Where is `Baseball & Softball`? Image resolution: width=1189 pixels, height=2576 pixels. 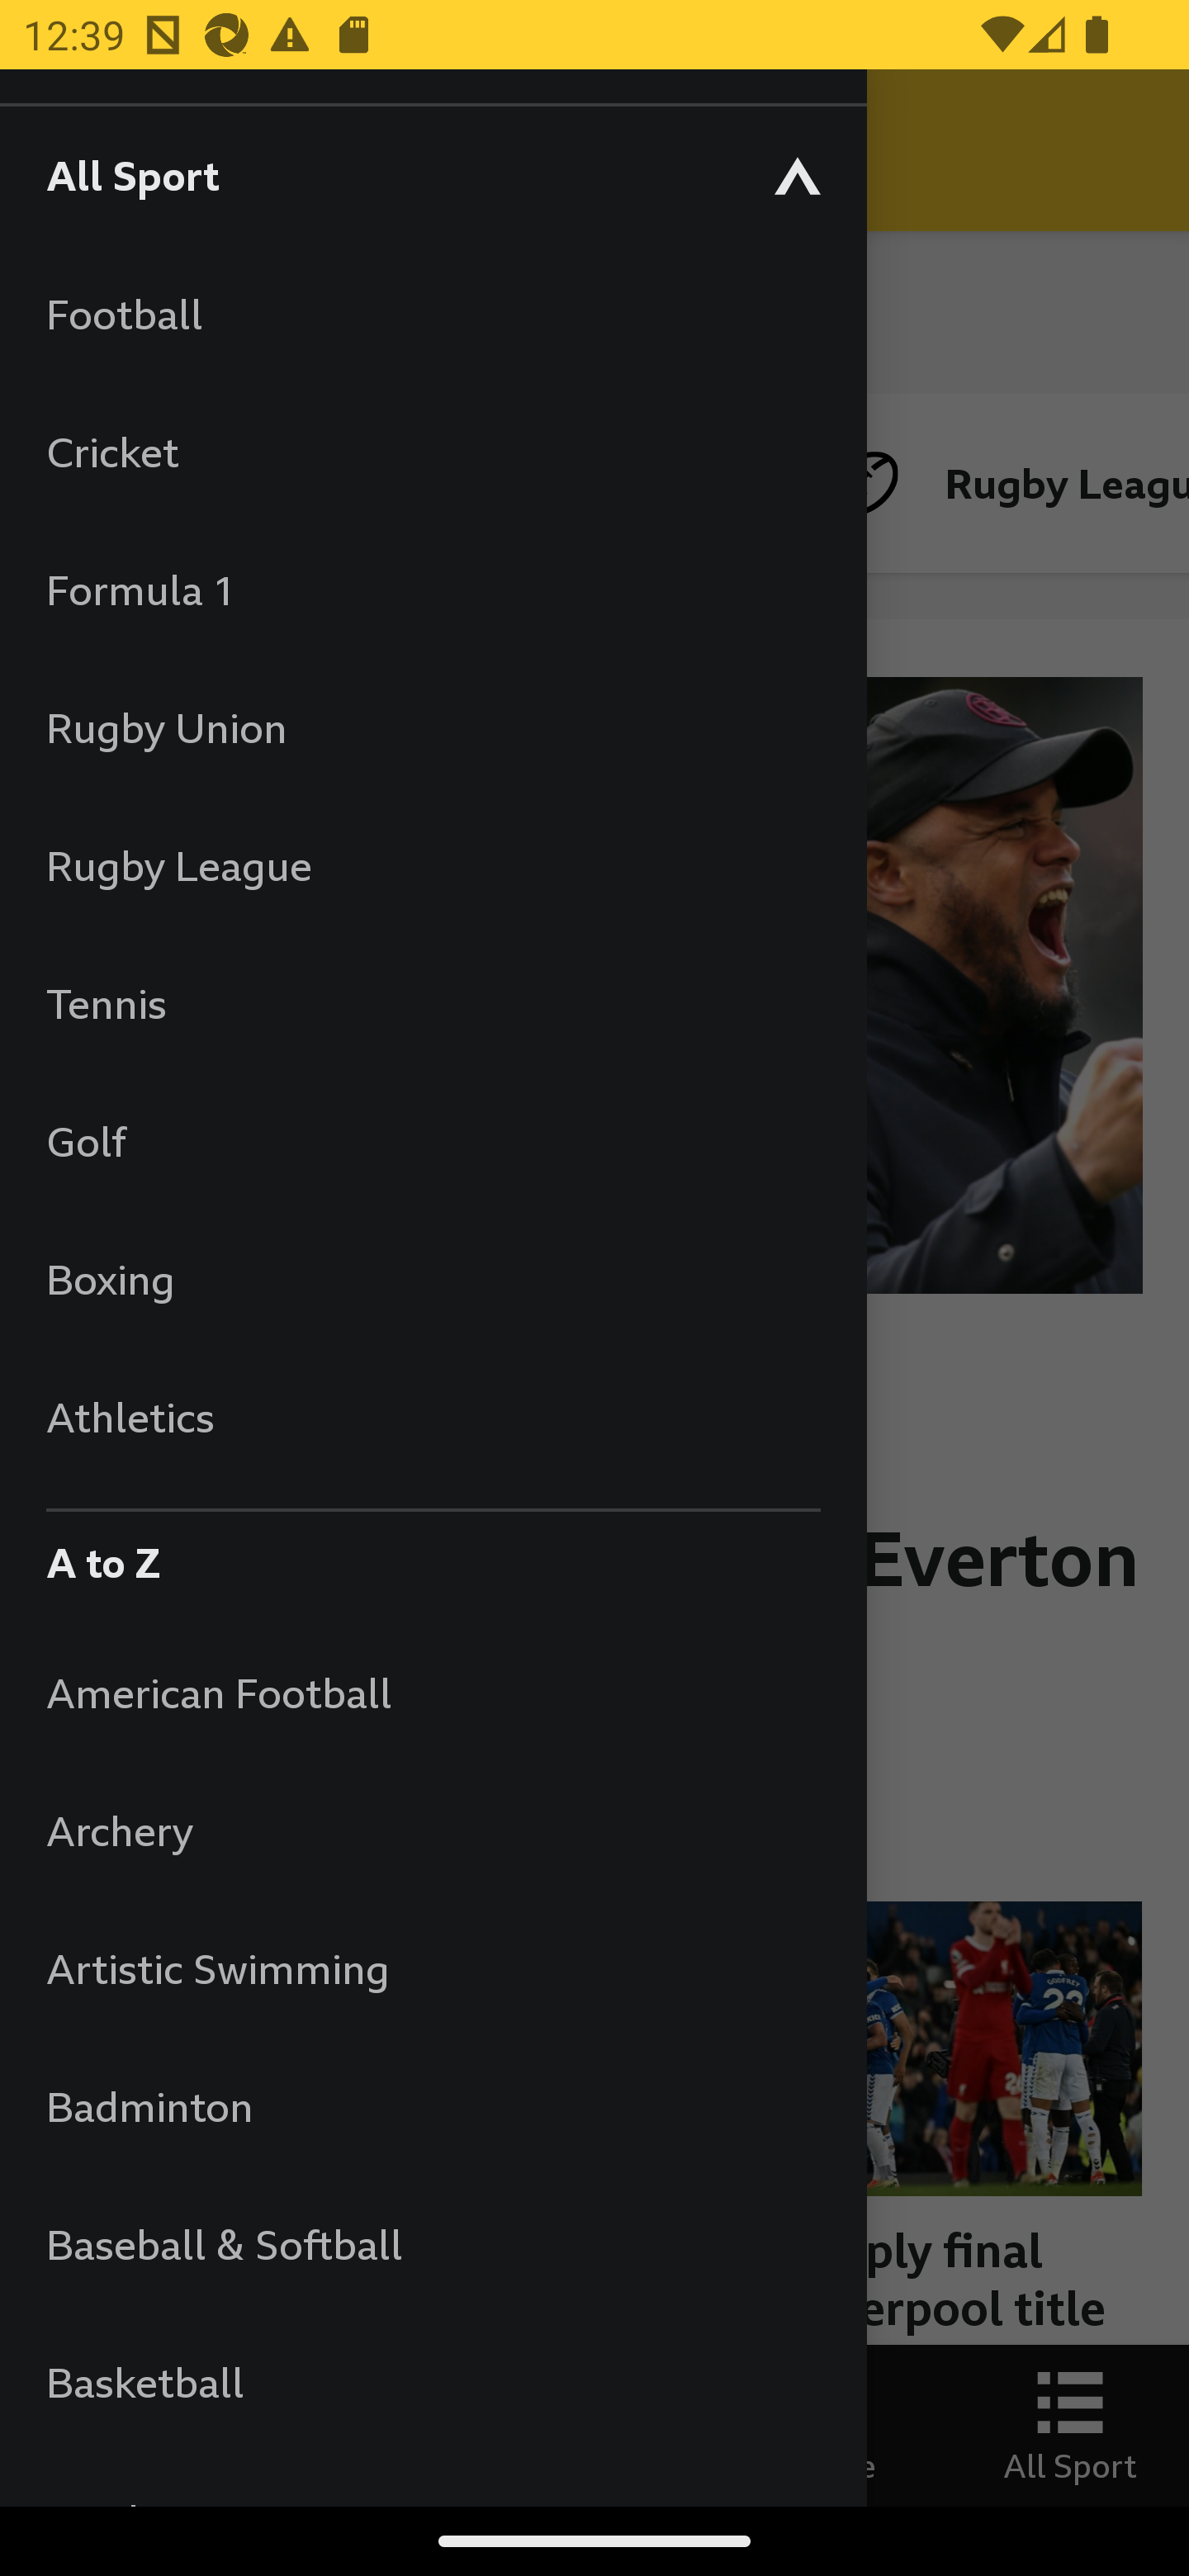
Baseball & Softball is located at coordinates (433, 2243).